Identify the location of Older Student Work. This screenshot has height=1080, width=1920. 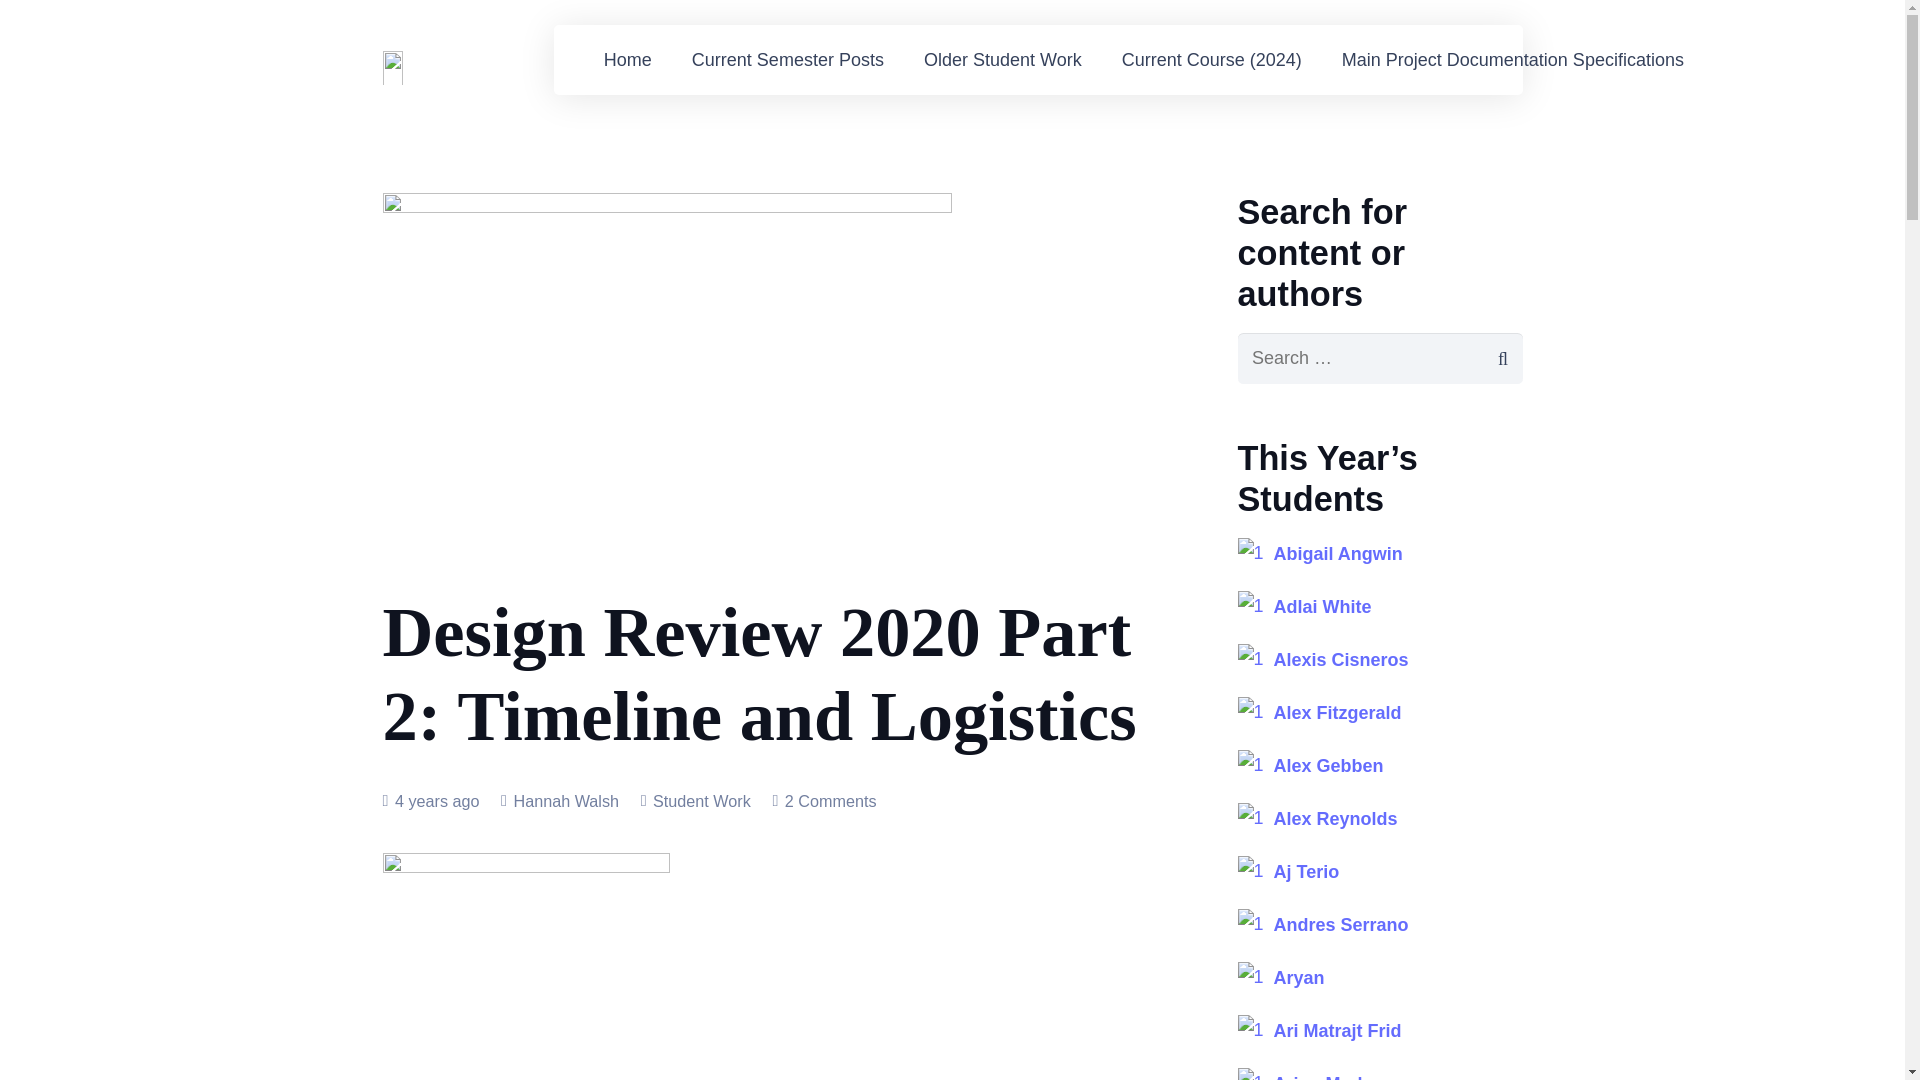
(1003, 60).